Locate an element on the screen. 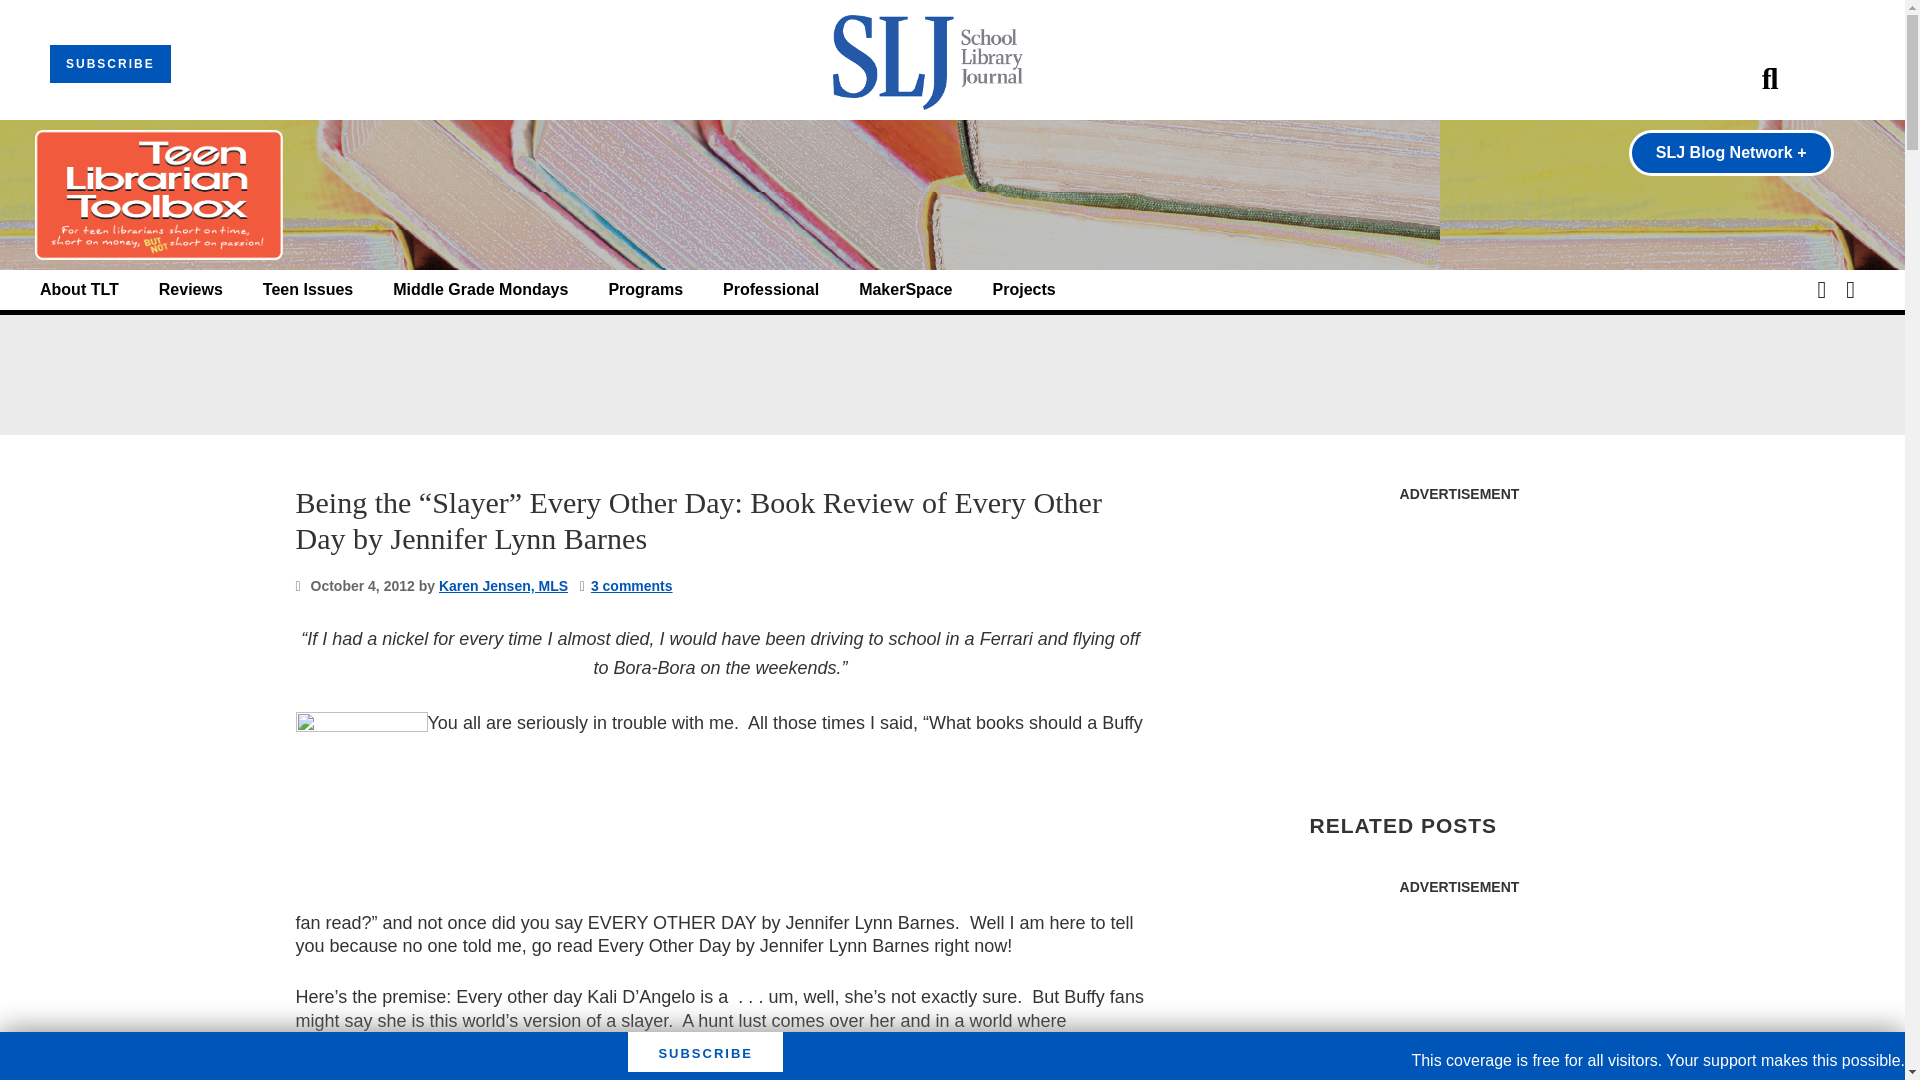 The width and height of the screenshot is (1920, 1080). Reviews is located at coordinates (190, 290).